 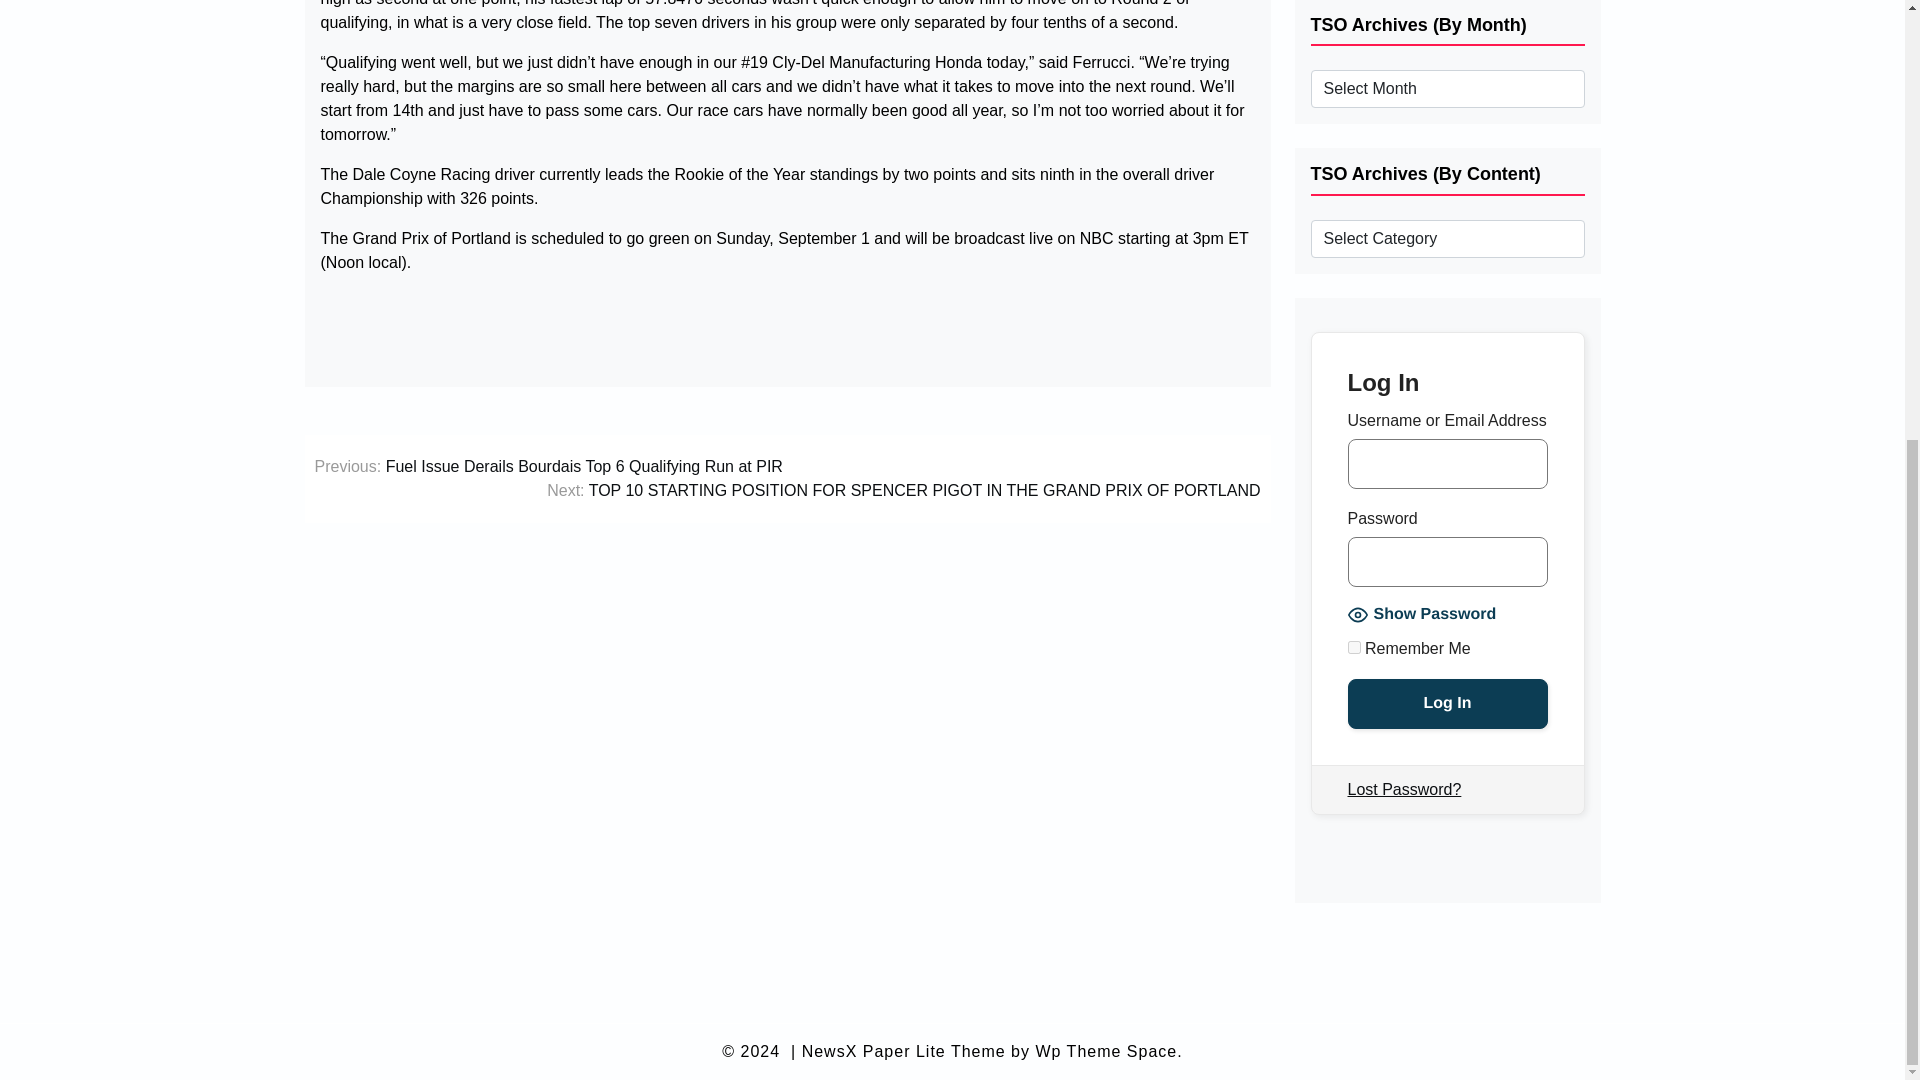 What do you see at coordinates (1447, 704) in the screenshot?
I see `Log In` at bounding box center [1447, 704].